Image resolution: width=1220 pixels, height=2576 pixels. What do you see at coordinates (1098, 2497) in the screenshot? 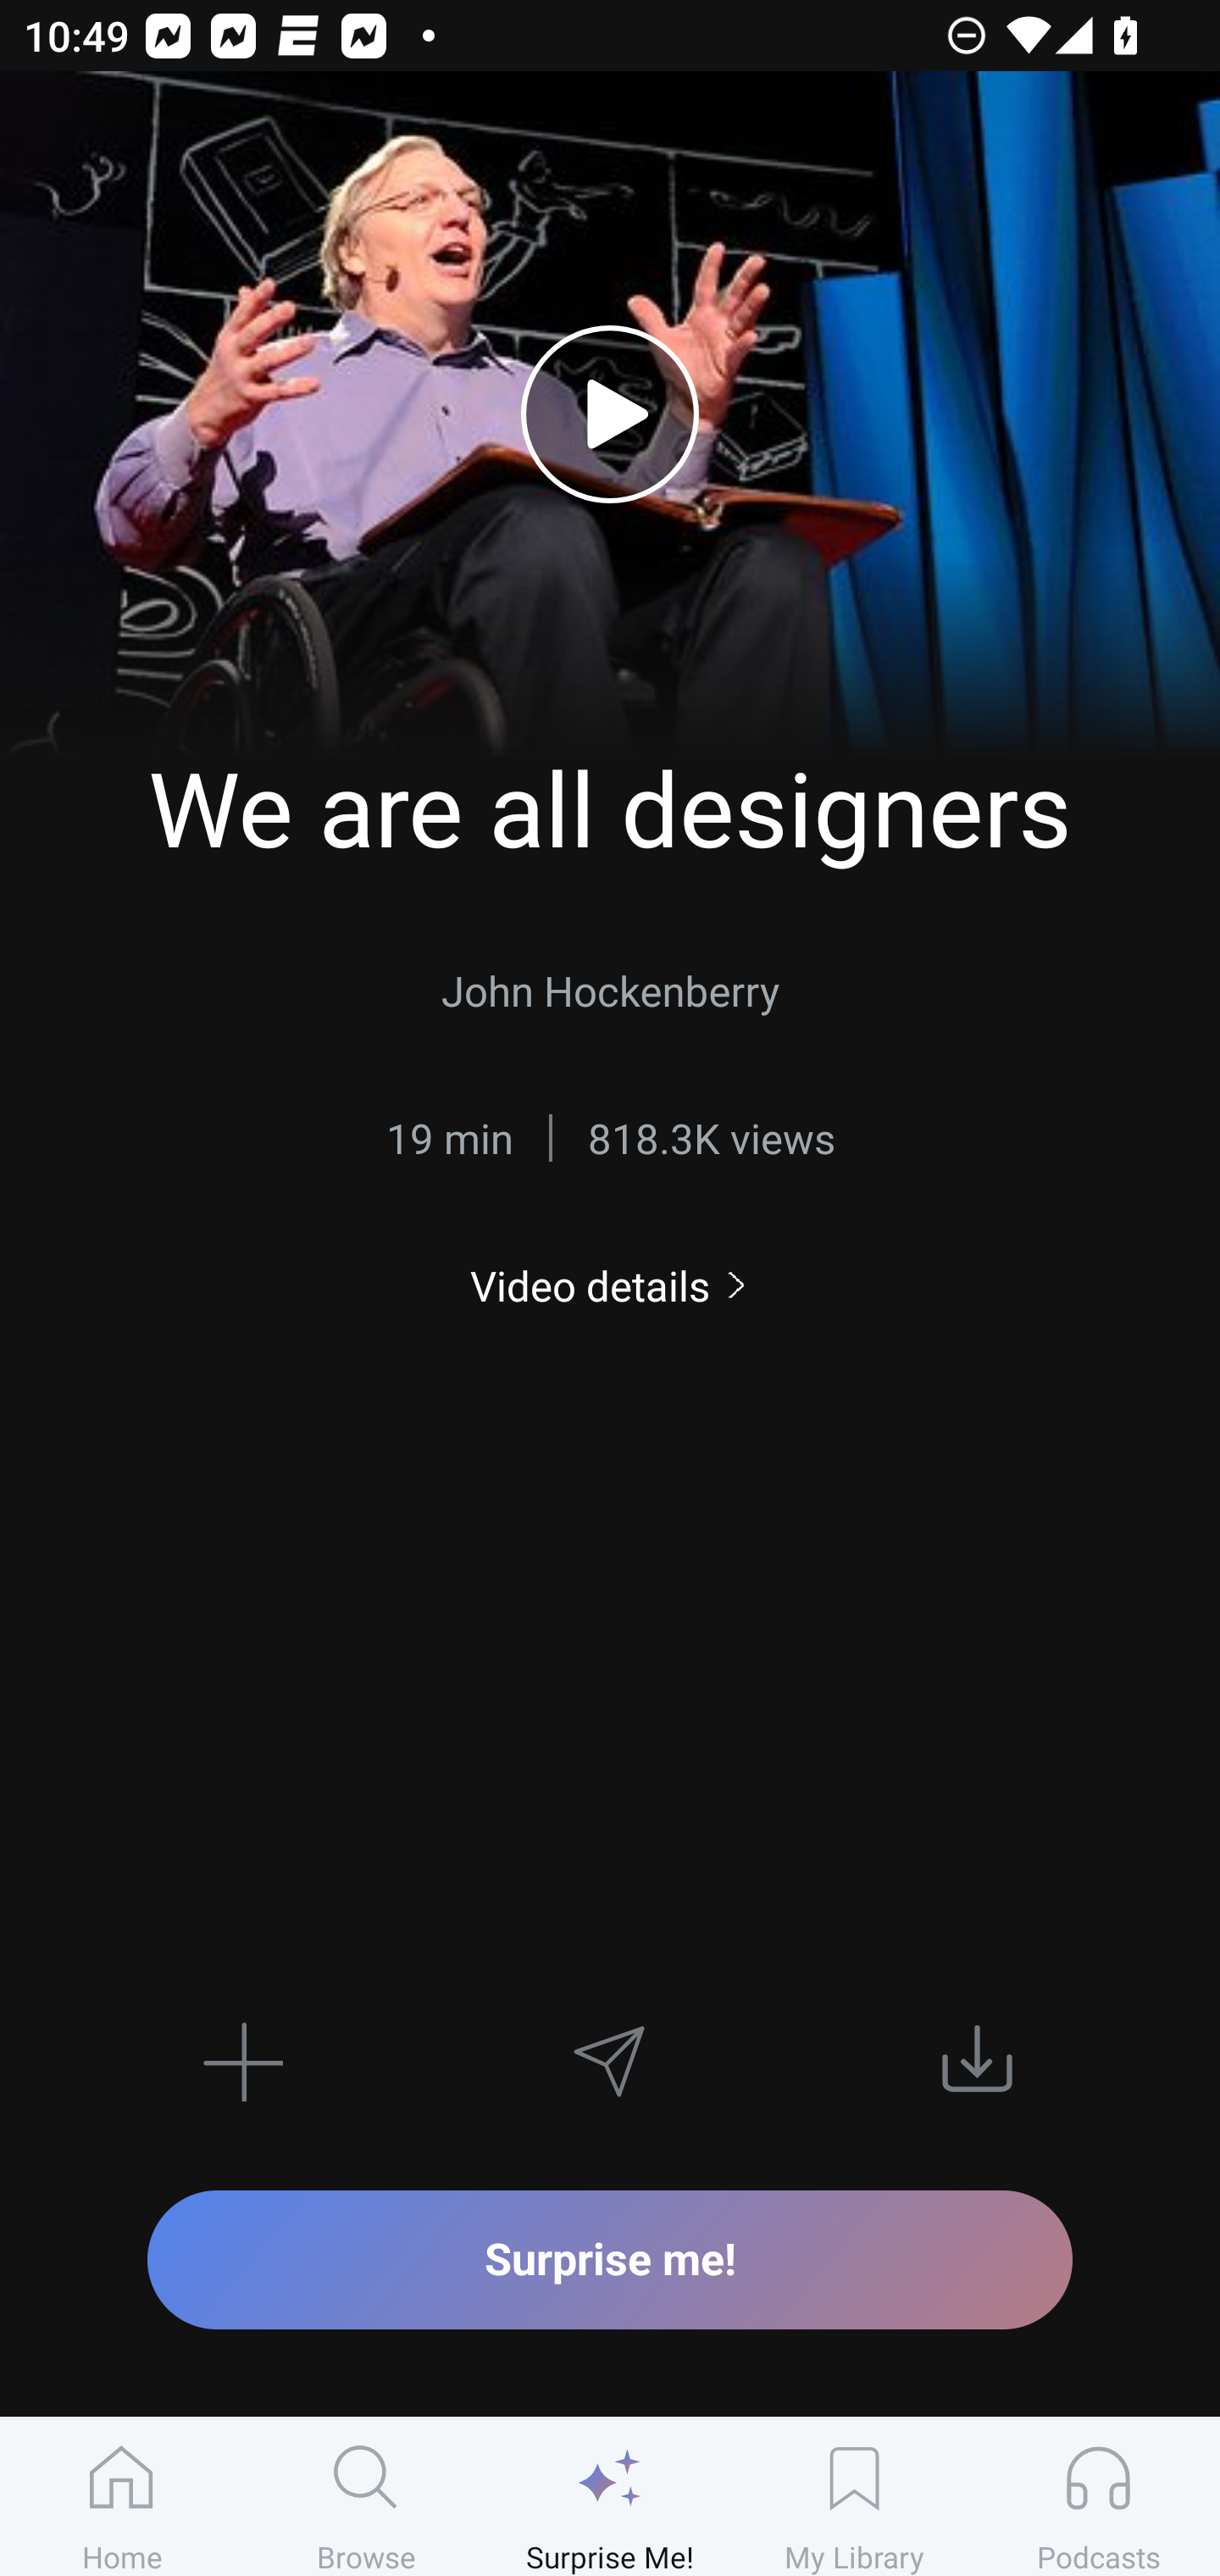
I see `Podcasts` at bounding box center [1098, 2497].